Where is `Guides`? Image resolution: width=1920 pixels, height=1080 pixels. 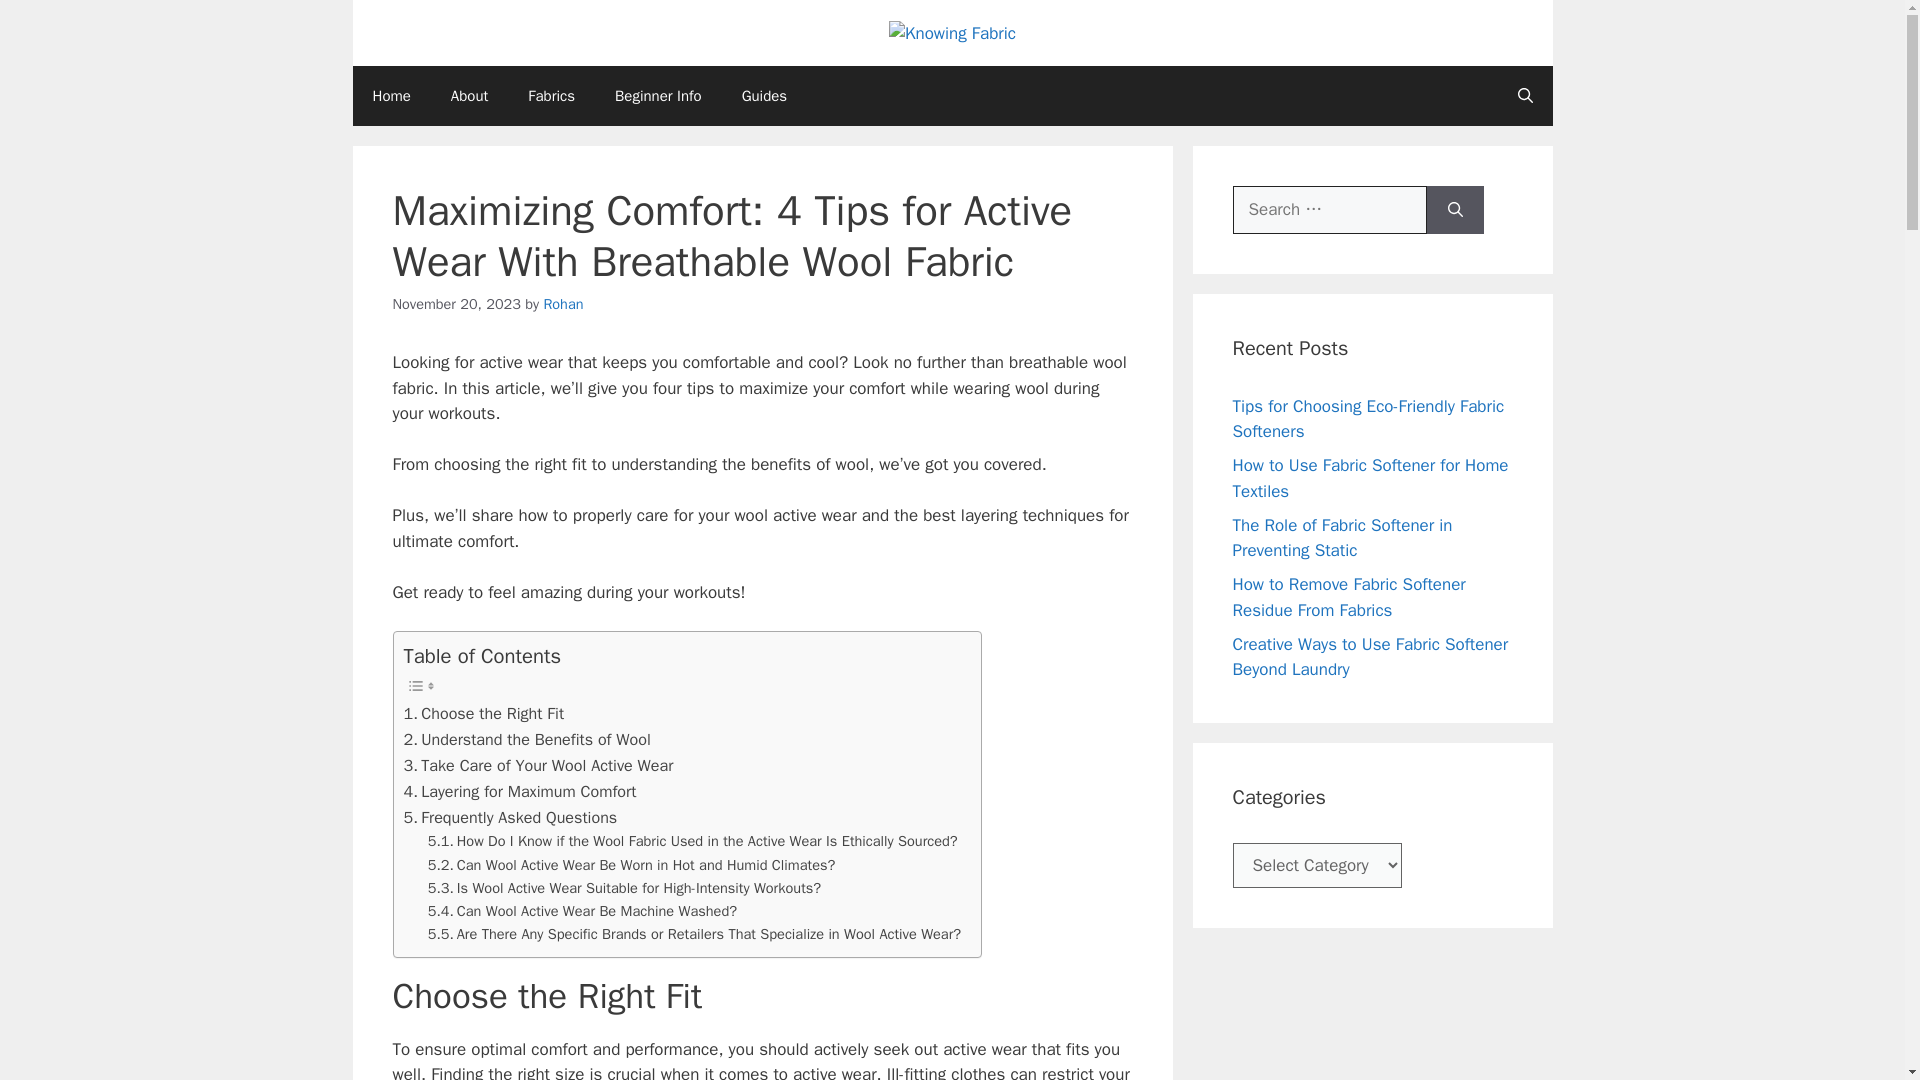 Guides is located at coordinates (764, 96).